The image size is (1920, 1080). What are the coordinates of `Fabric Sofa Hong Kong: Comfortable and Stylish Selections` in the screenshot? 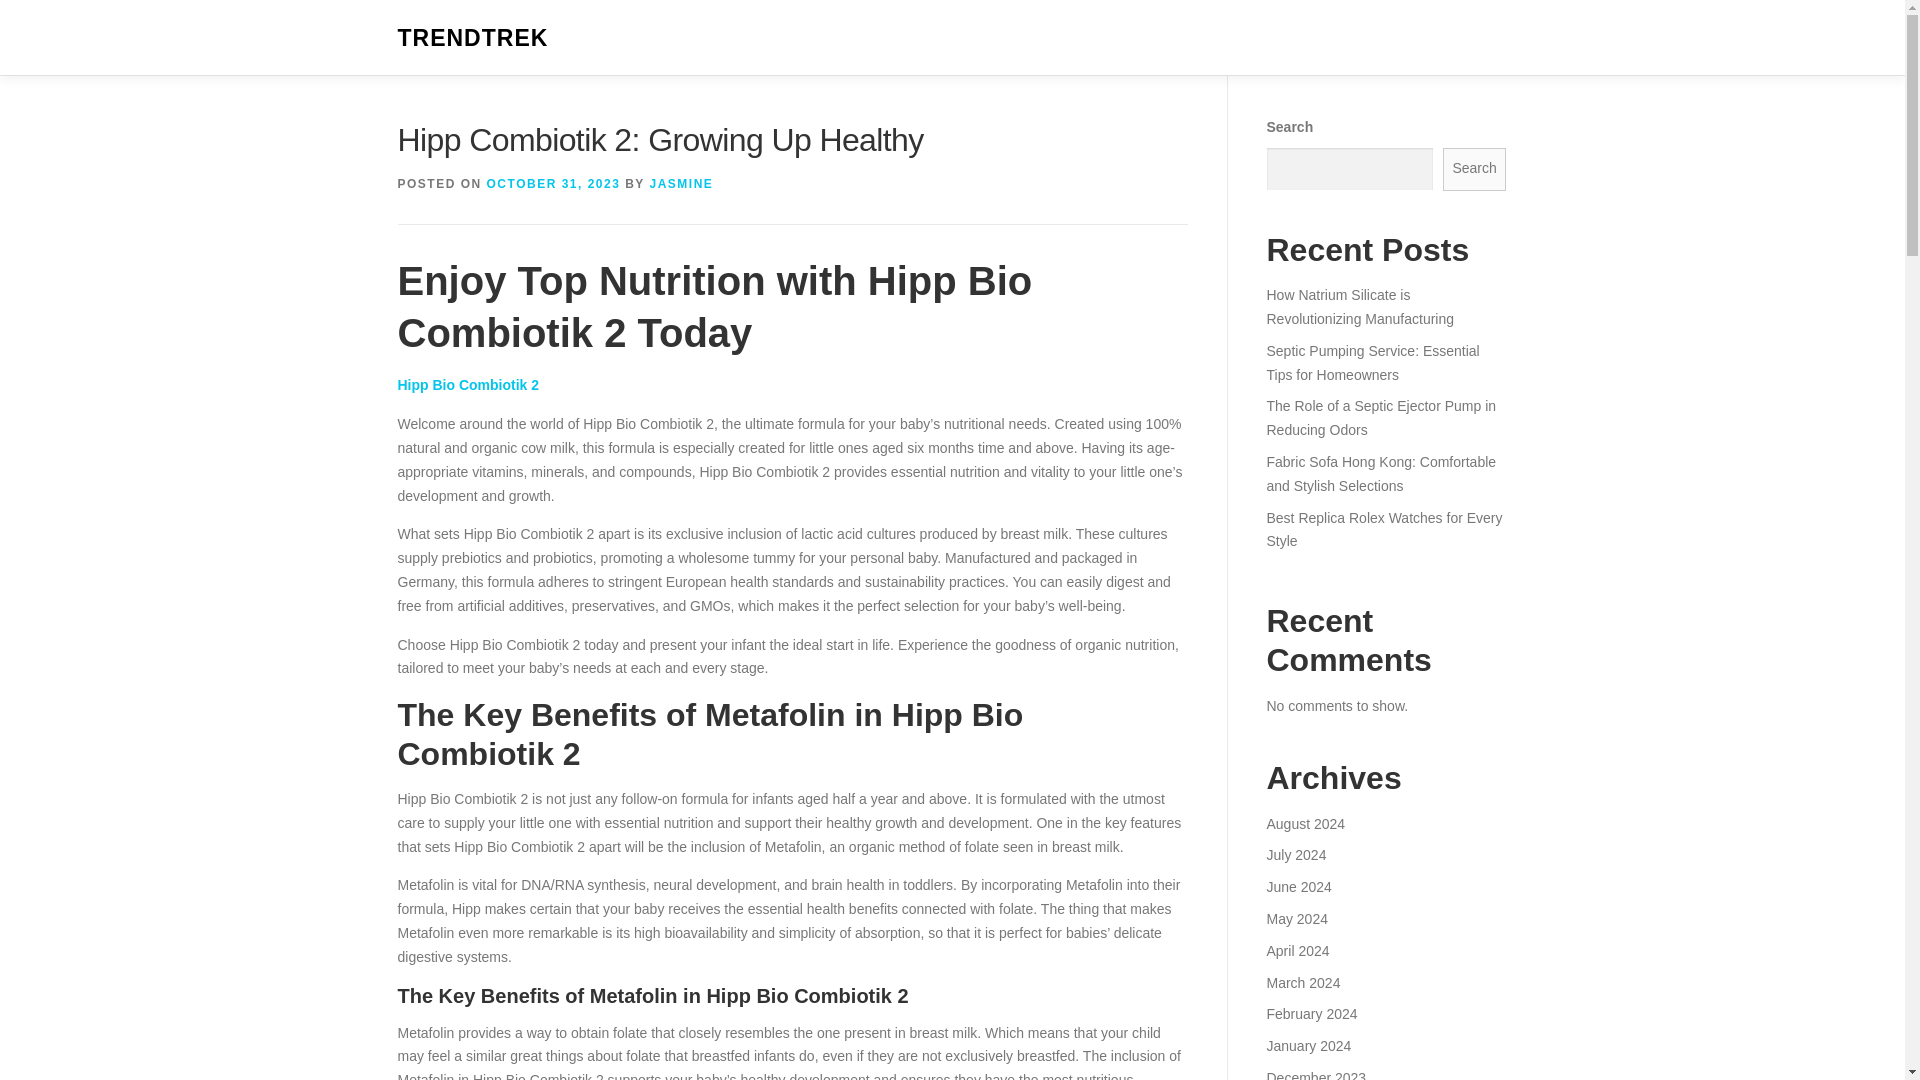 It's located at (1380, 473).